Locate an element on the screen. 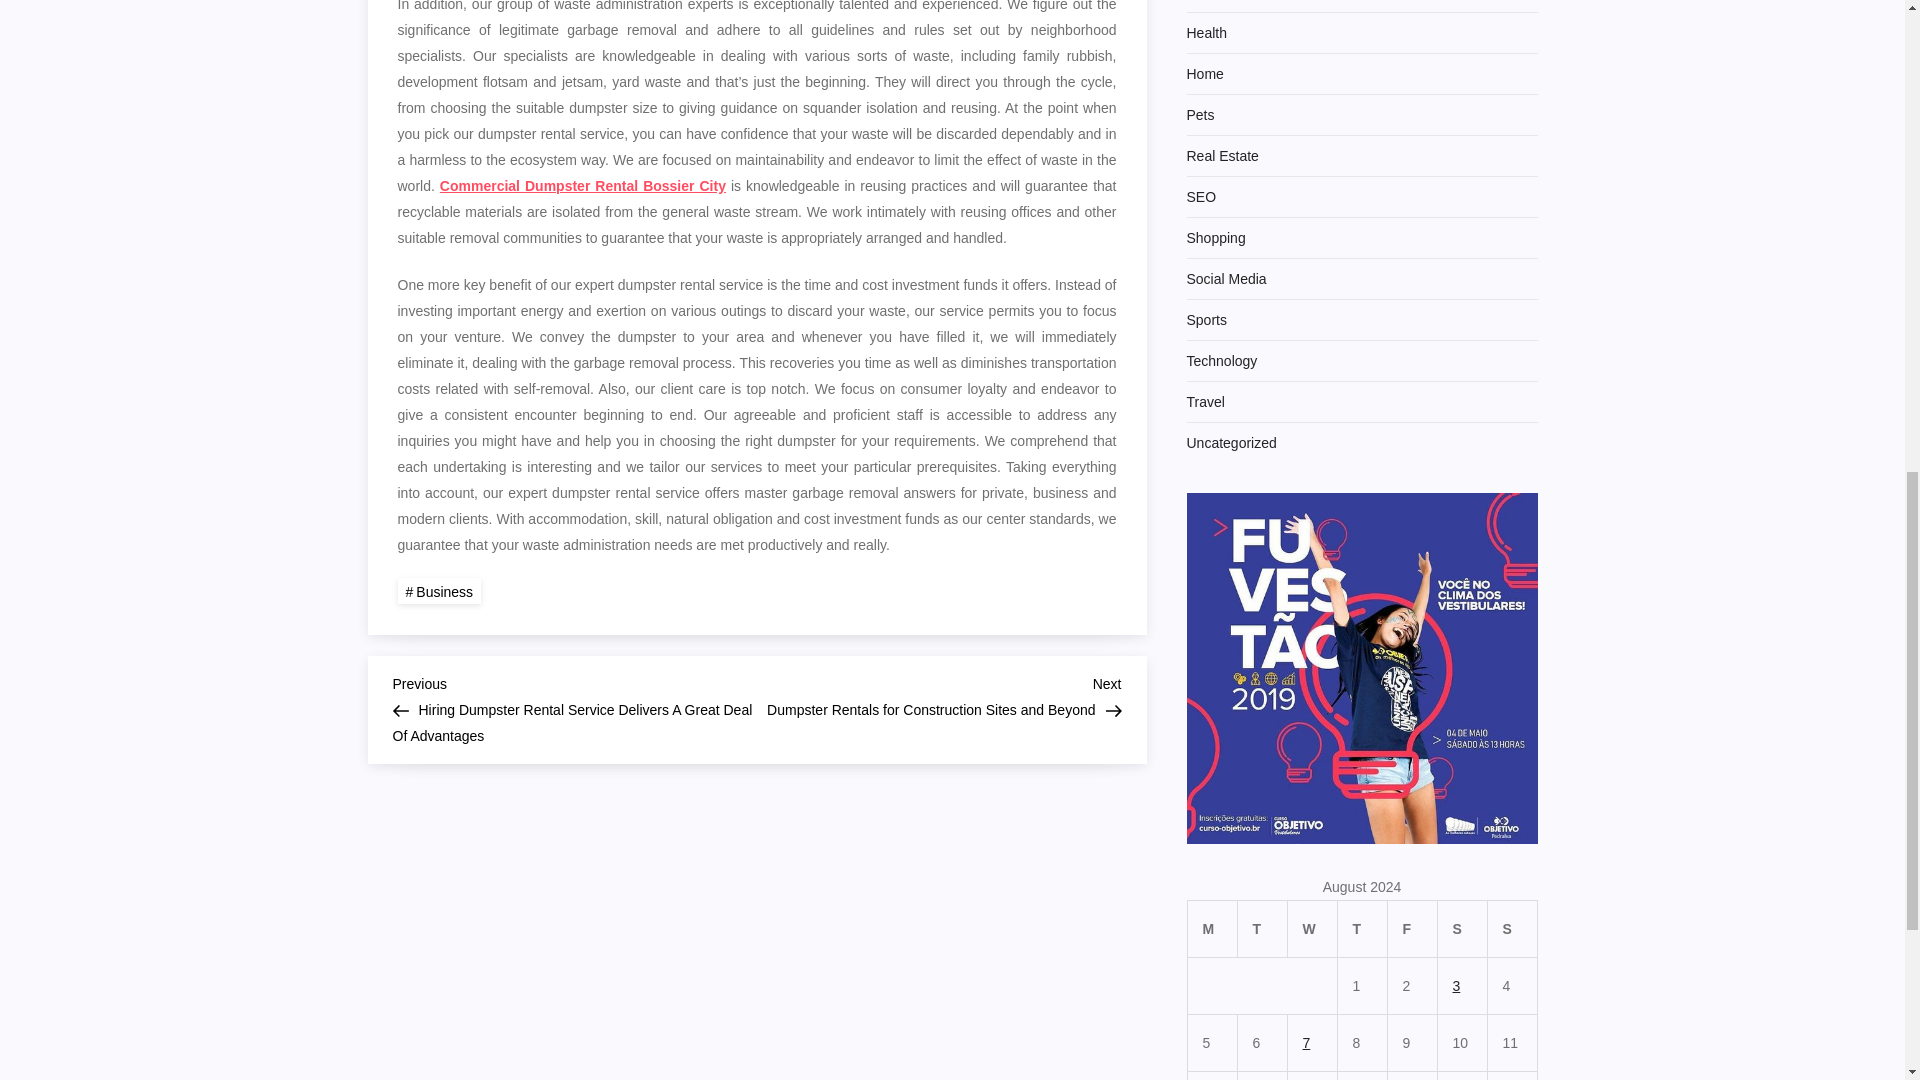  Travel is located at coordinates (1205, 401).